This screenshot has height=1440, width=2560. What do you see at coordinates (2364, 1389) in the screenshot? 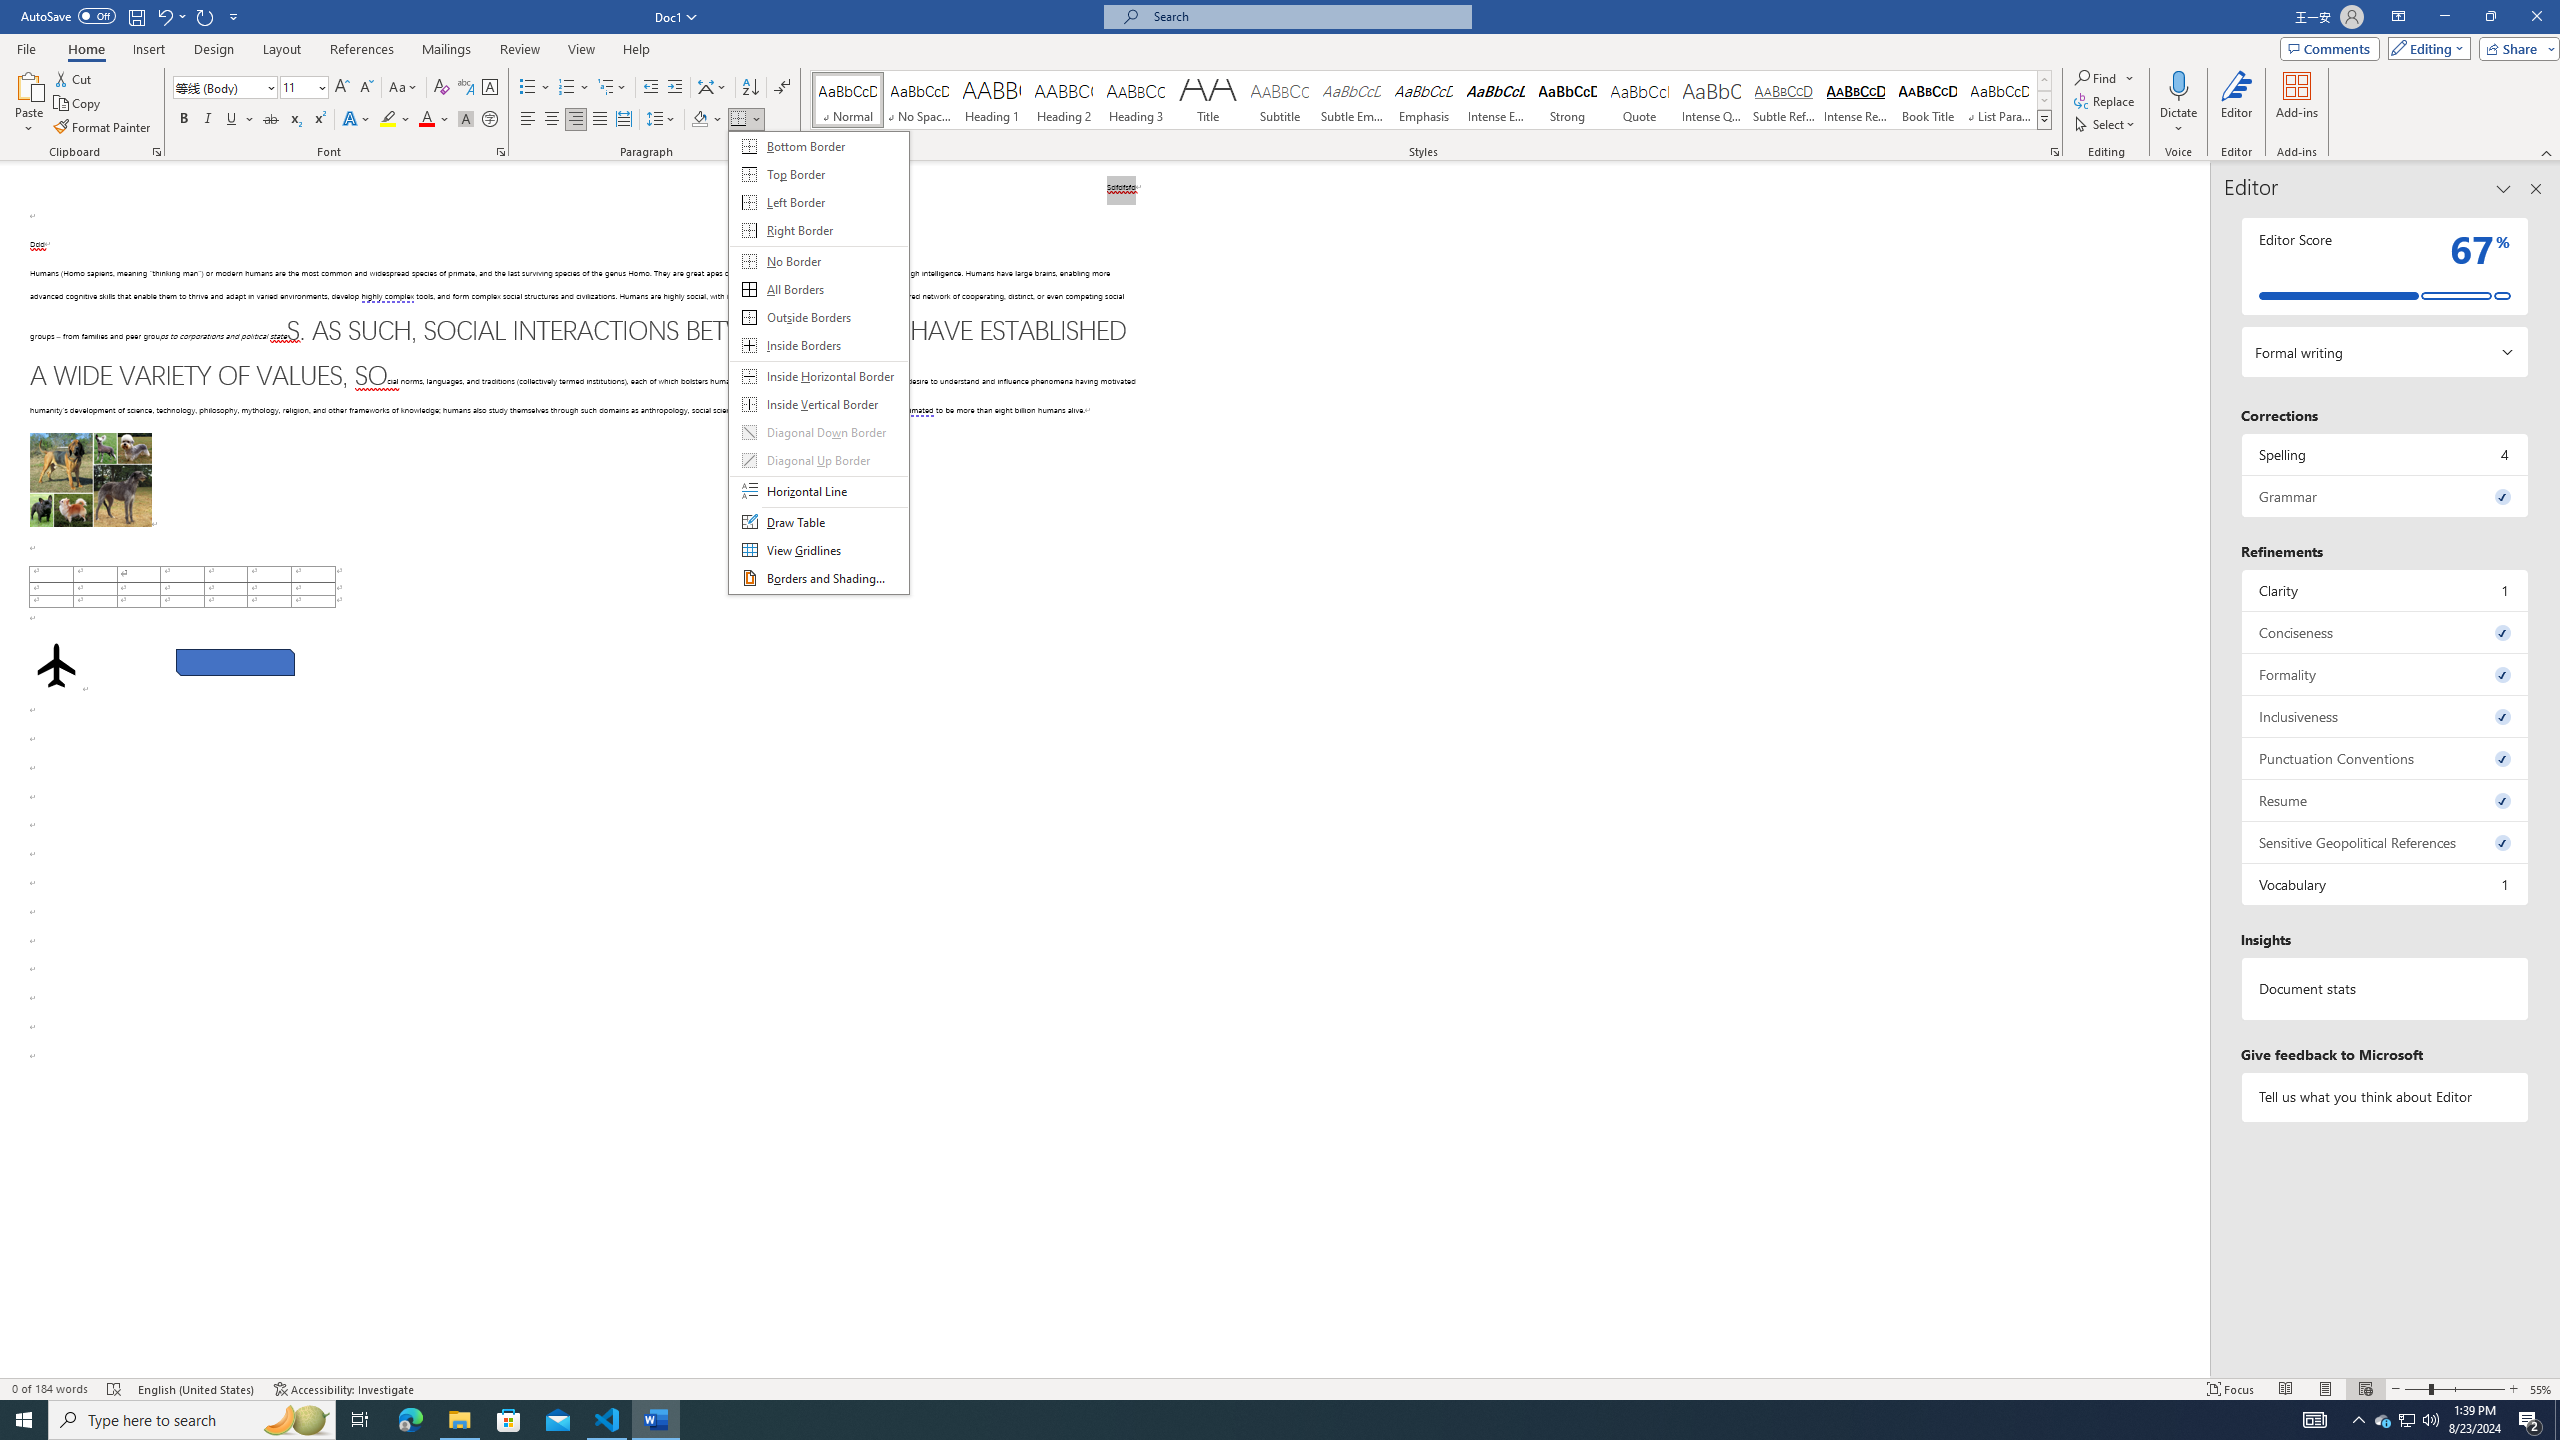
I see `Web Layout` at bounding box center [2364, 1389].